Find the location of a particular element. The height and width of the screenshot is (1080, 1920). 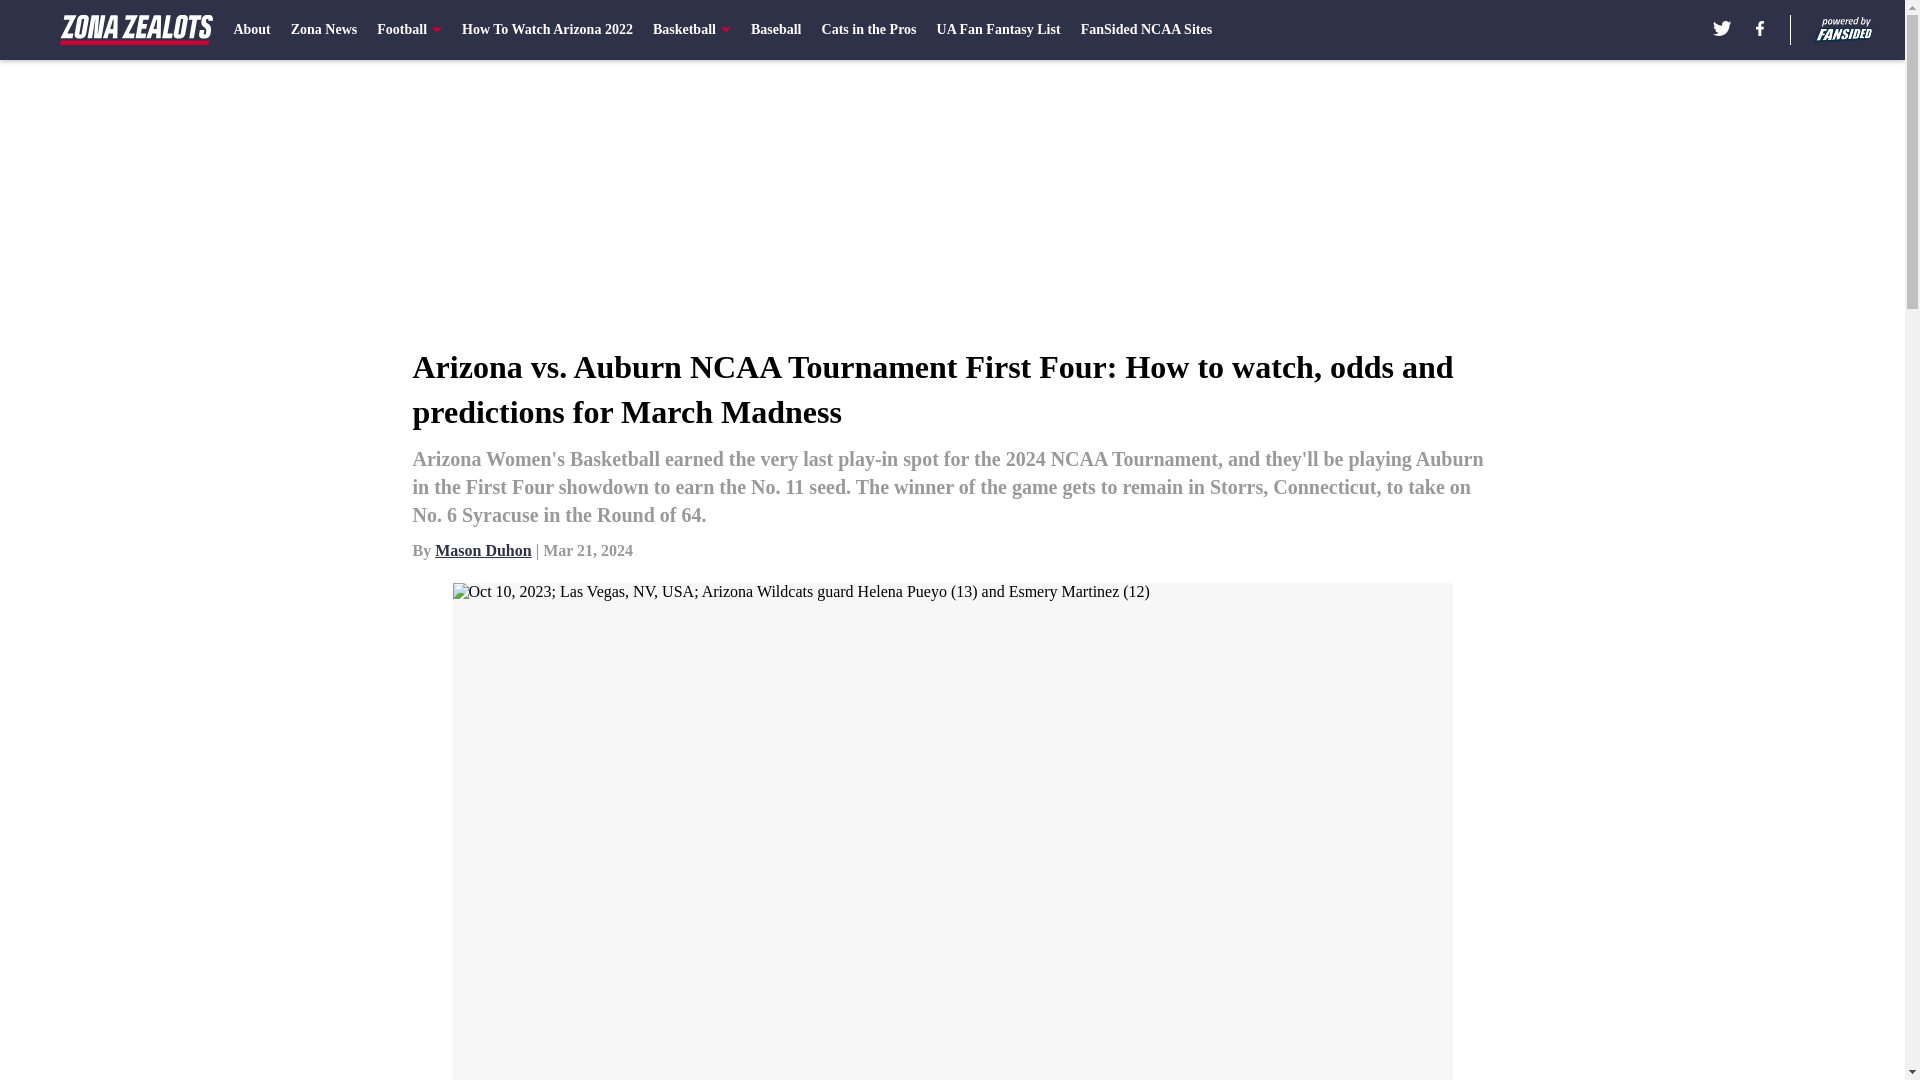

FanSided NCAA Sites is located at coordinates (1146, 30).